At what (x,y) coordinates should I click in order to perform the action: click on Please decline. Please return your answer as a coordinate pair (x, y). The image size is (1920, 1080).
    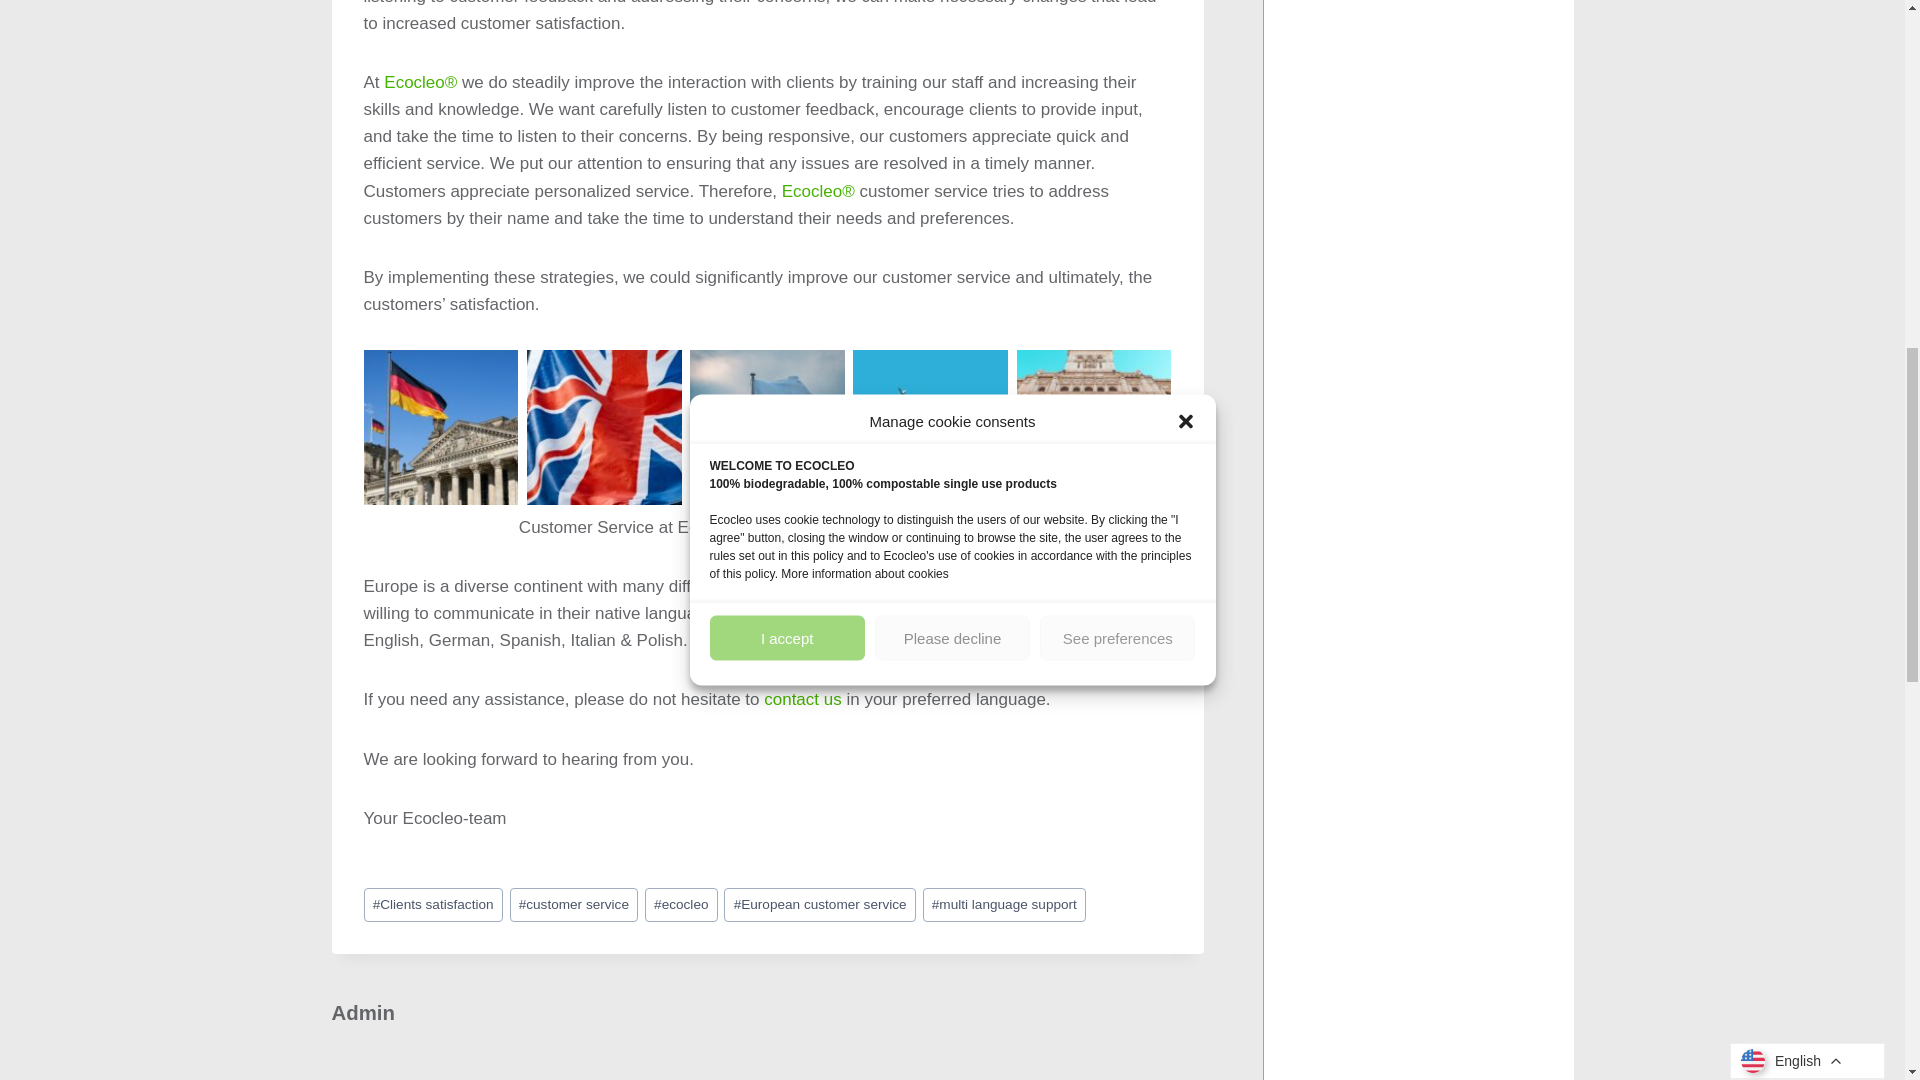
    Looking at the image, I should click on (952, 6).